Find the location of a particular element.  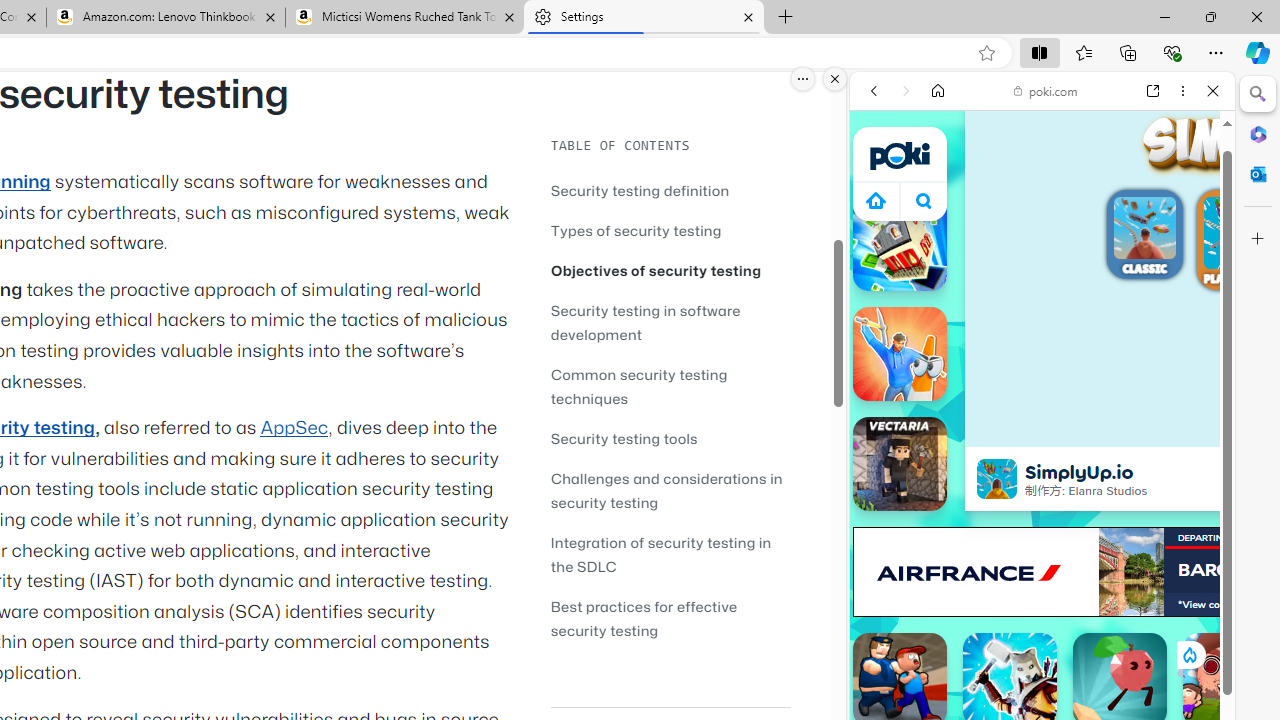

Shooting Games is located at coordinates (1042, 518).